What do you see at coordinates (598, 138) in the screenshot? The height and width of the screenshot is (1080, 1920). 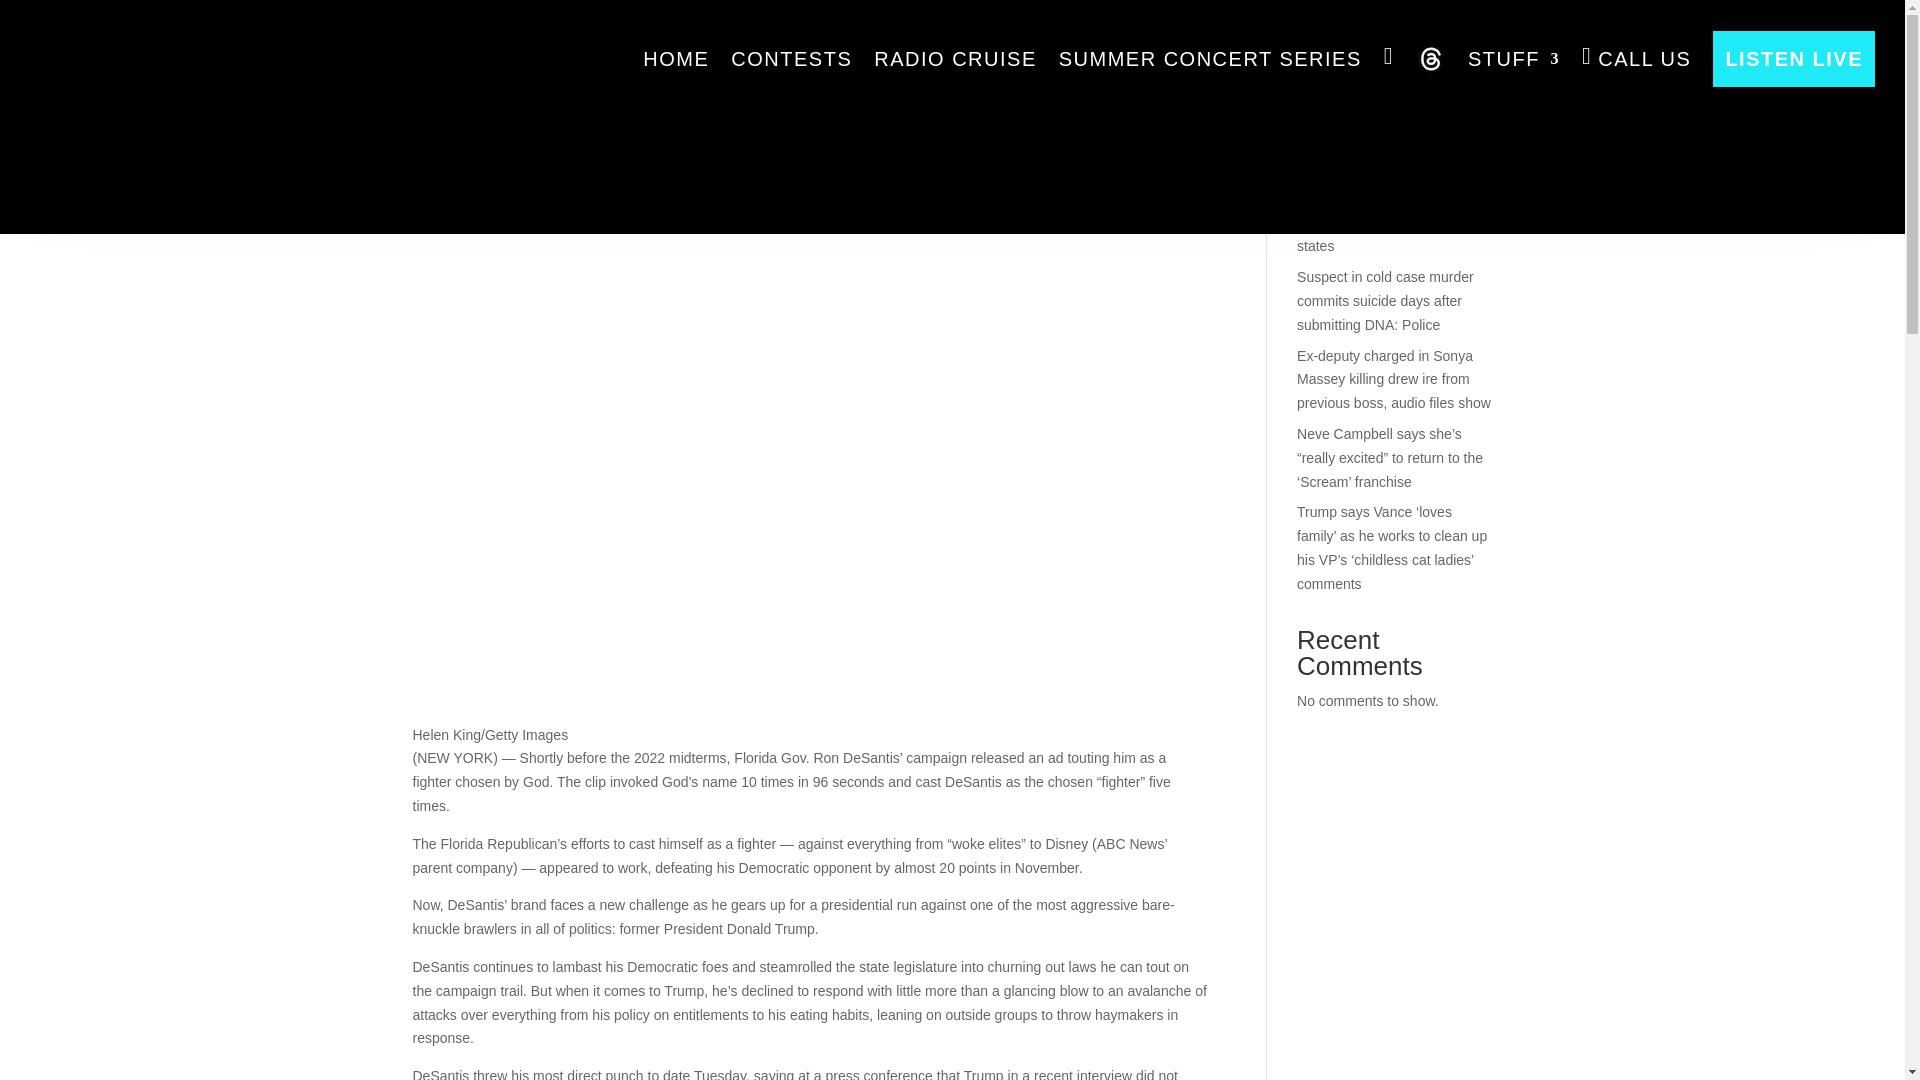 I see `Politics` at bounding box center [598, 138].